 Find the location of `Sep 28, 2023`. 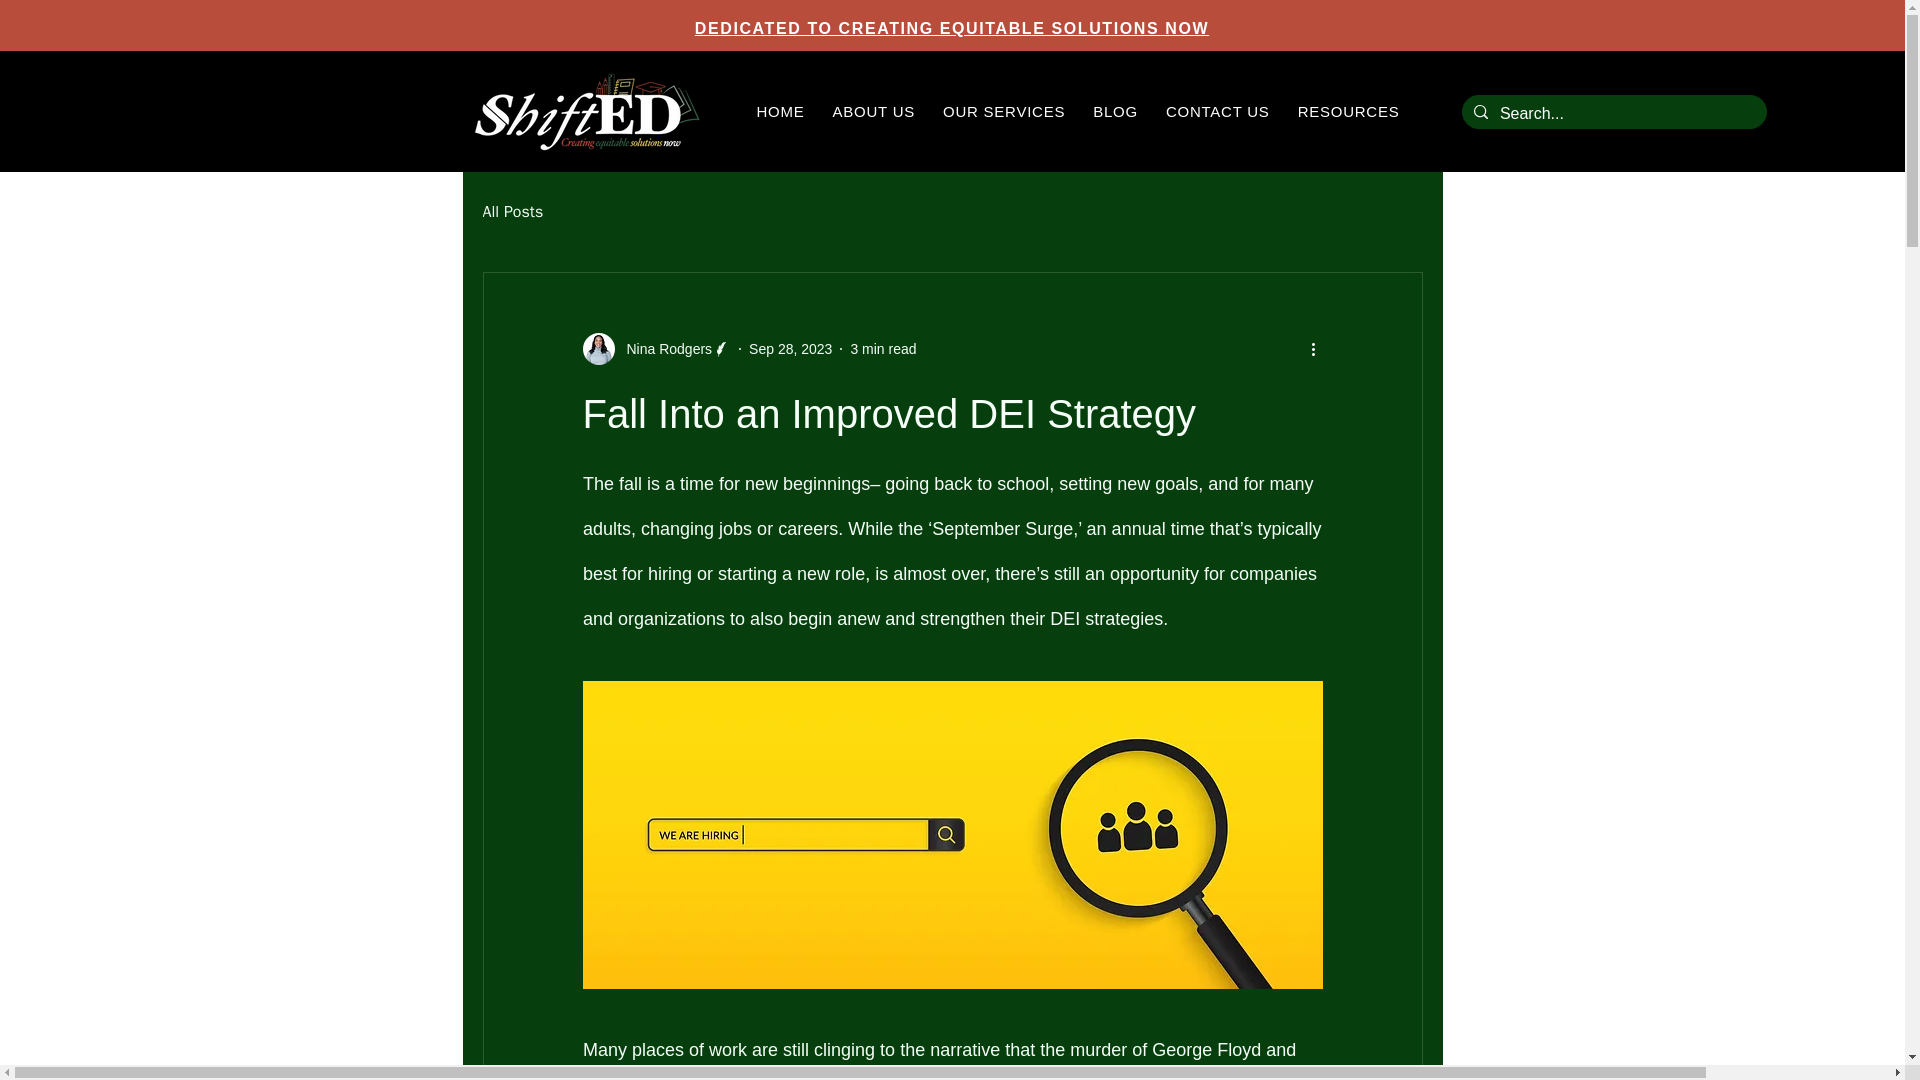

Sep 28, 2023 is located at coordinates (790, 349).